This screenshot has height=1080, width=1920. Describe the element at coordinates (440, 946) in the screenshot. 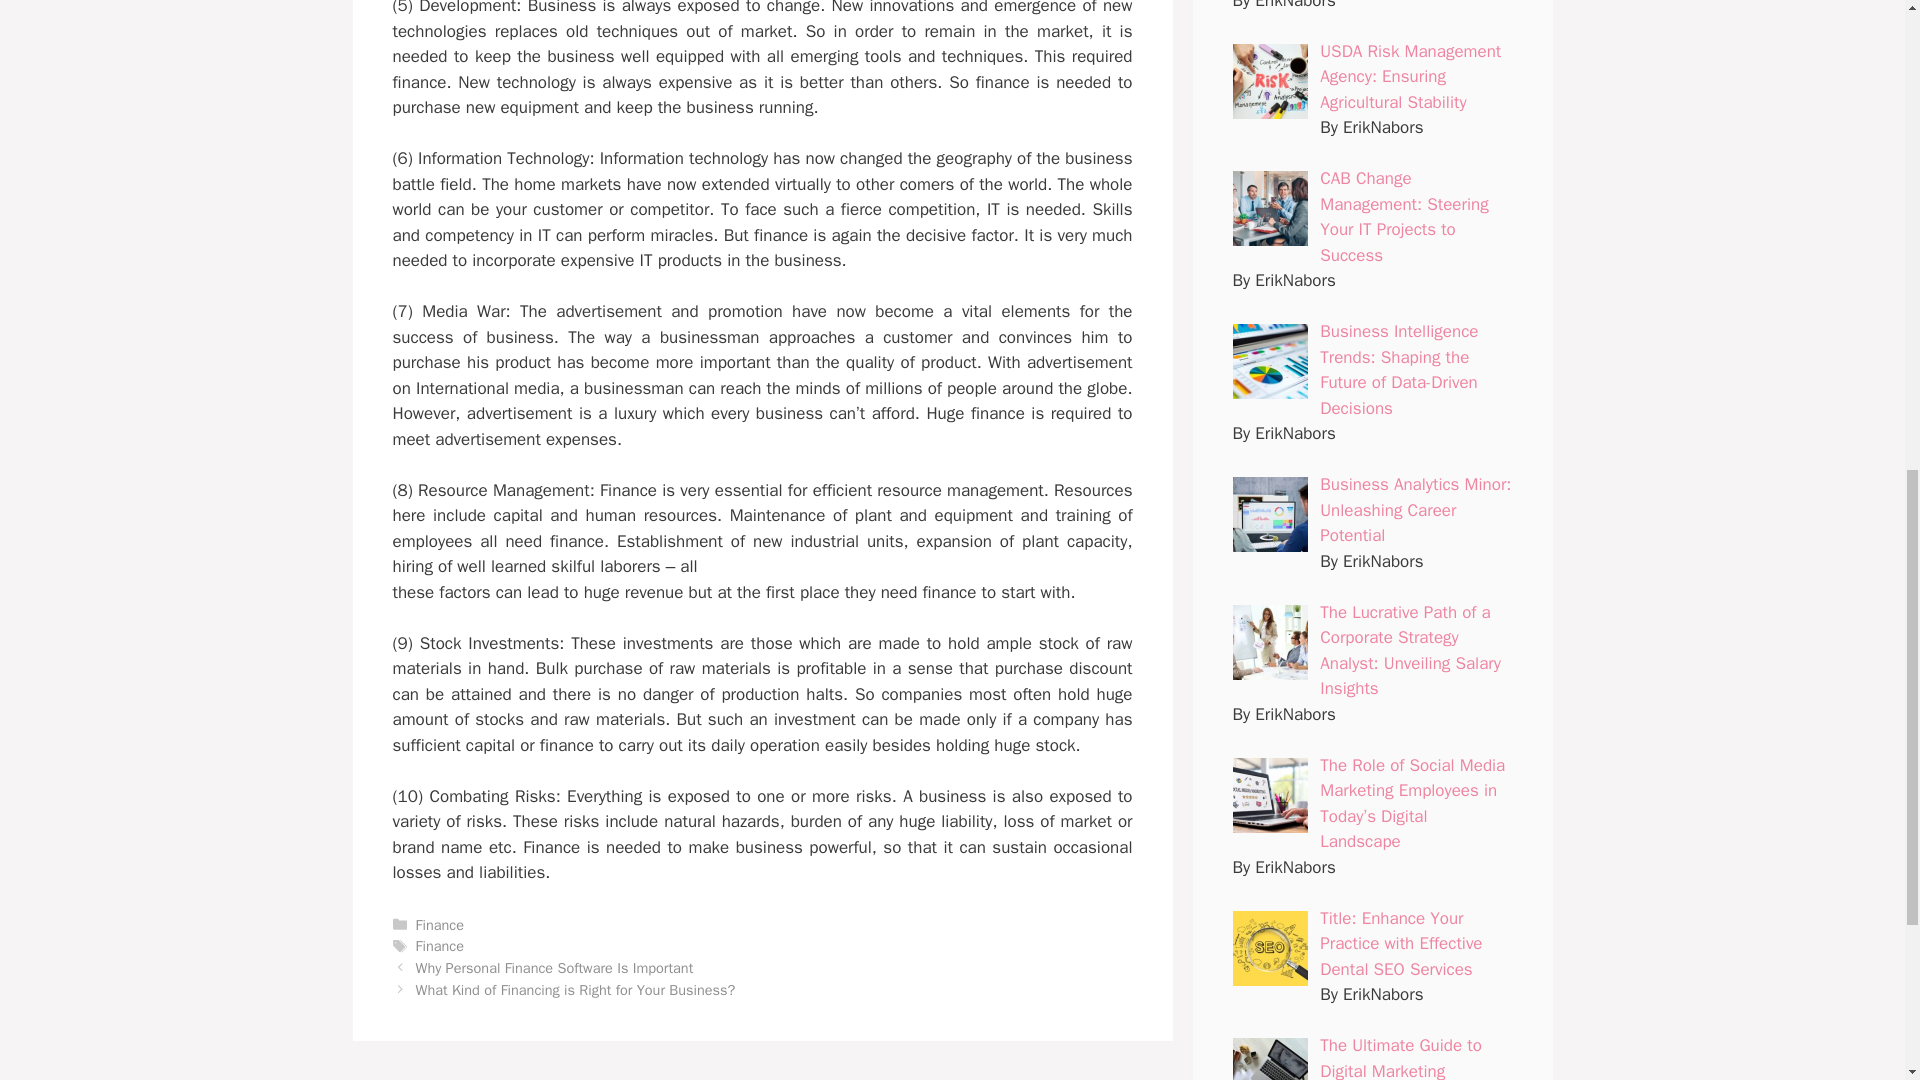

I see `Finance` at that location.